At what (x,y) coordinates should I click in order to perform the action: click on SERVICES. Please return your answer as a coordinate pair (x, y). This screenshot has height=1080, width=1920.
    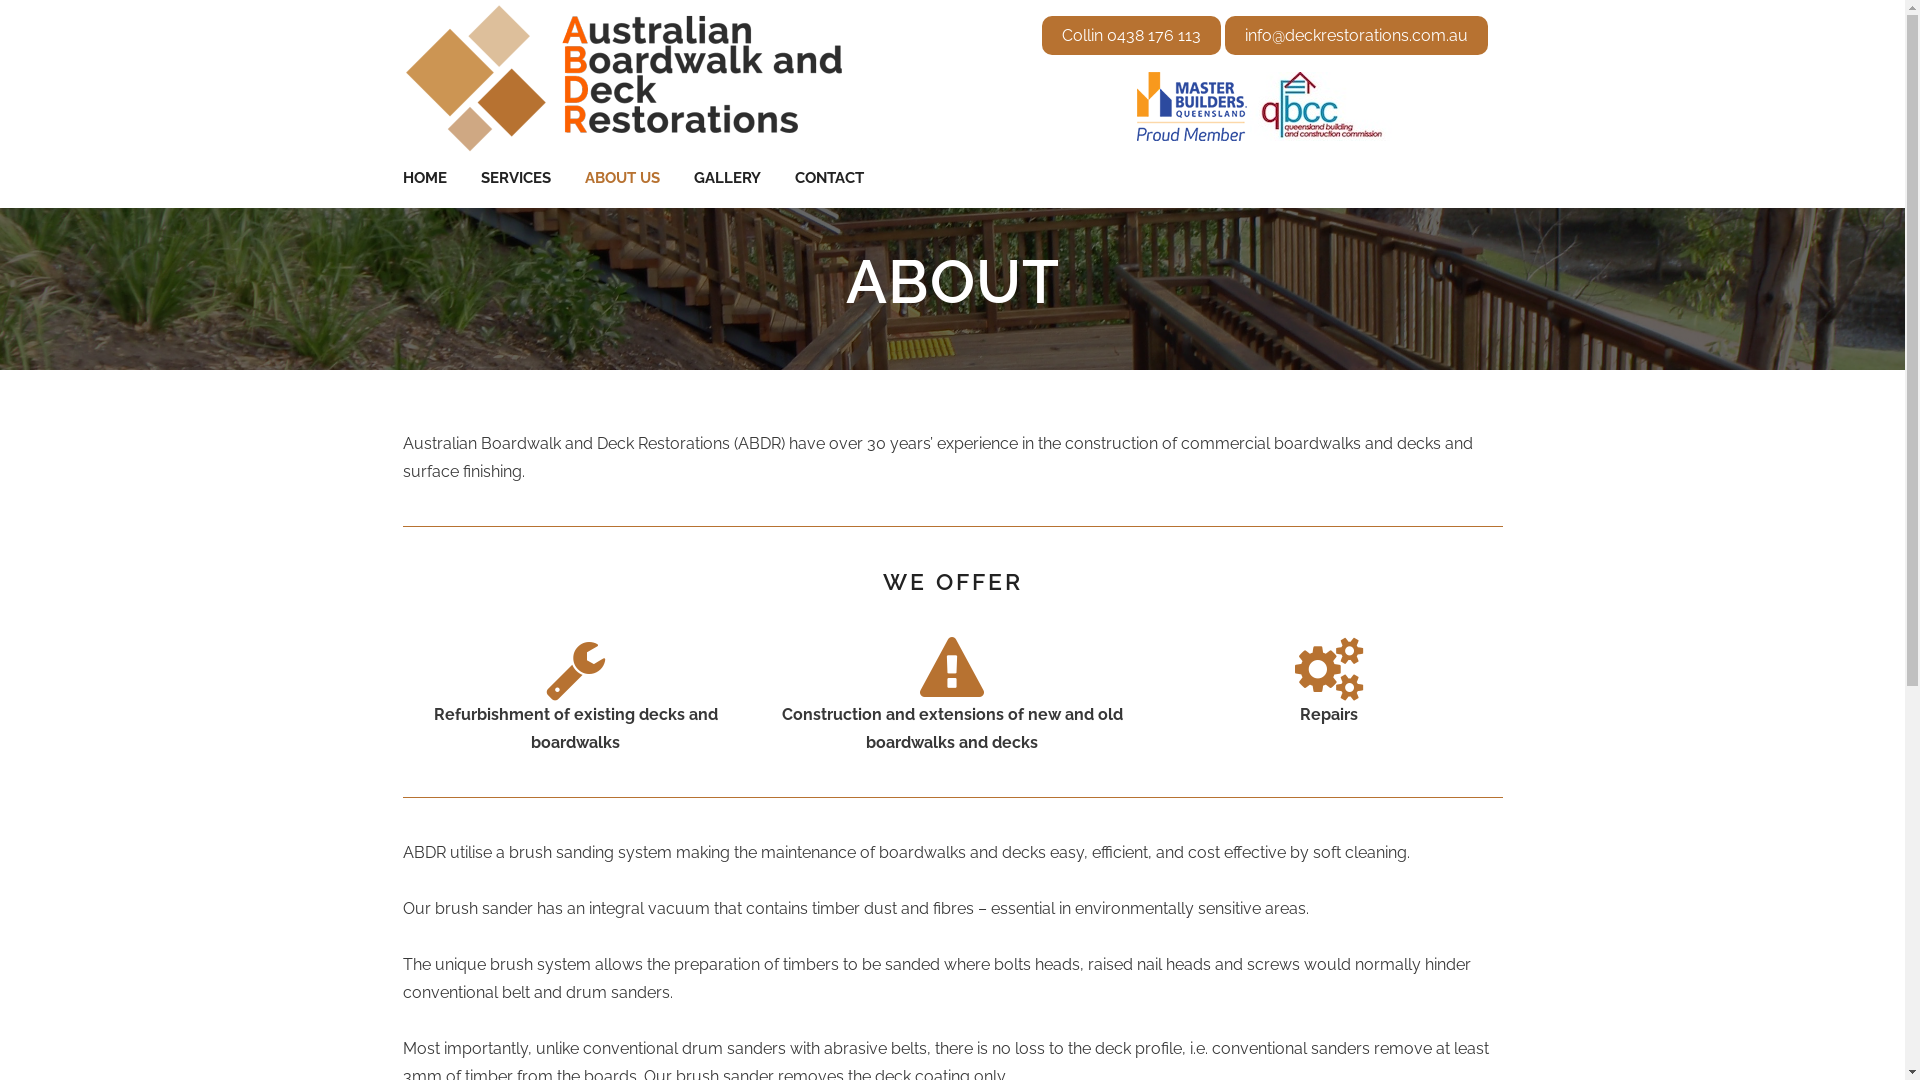
    Looking at the image, I should click on (516, 178).